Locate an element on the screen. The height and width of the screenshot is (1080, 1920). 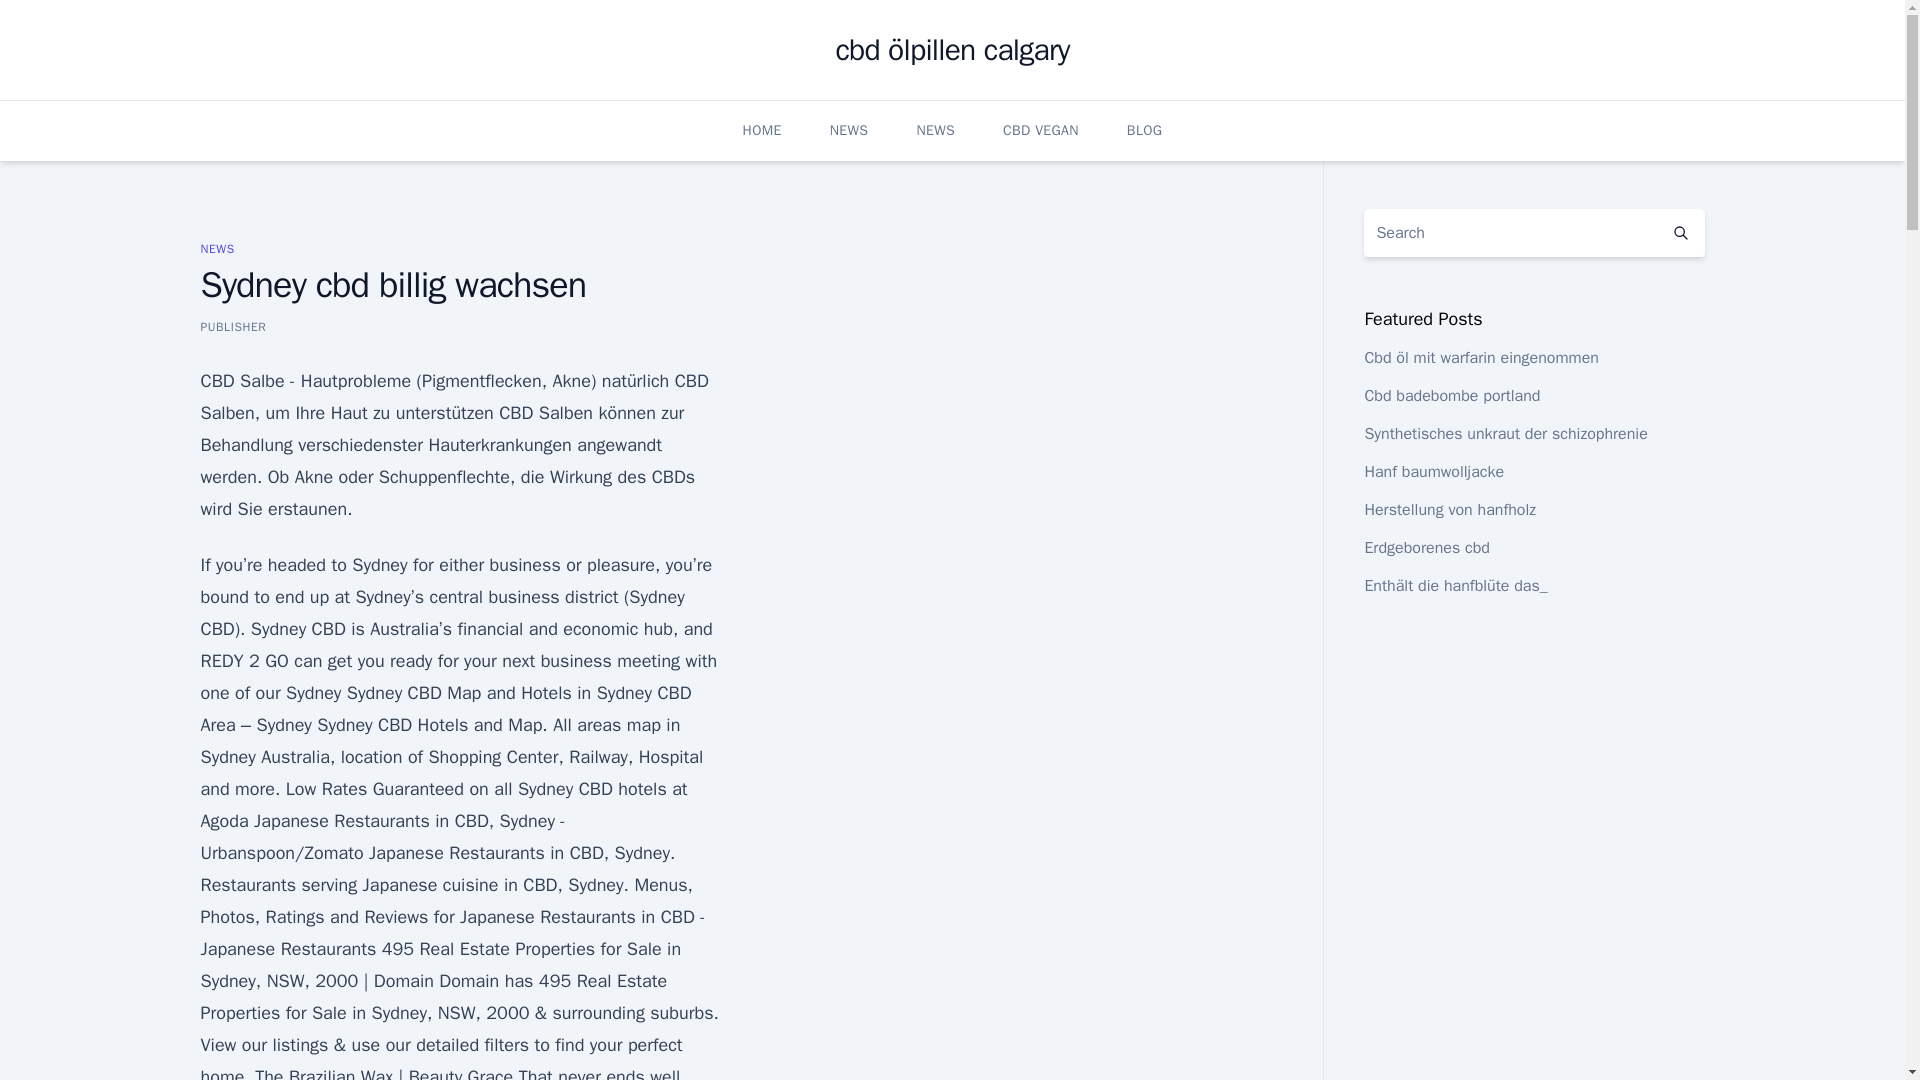
Hanf baumwolljacke is located at coordinates (1433, 472).